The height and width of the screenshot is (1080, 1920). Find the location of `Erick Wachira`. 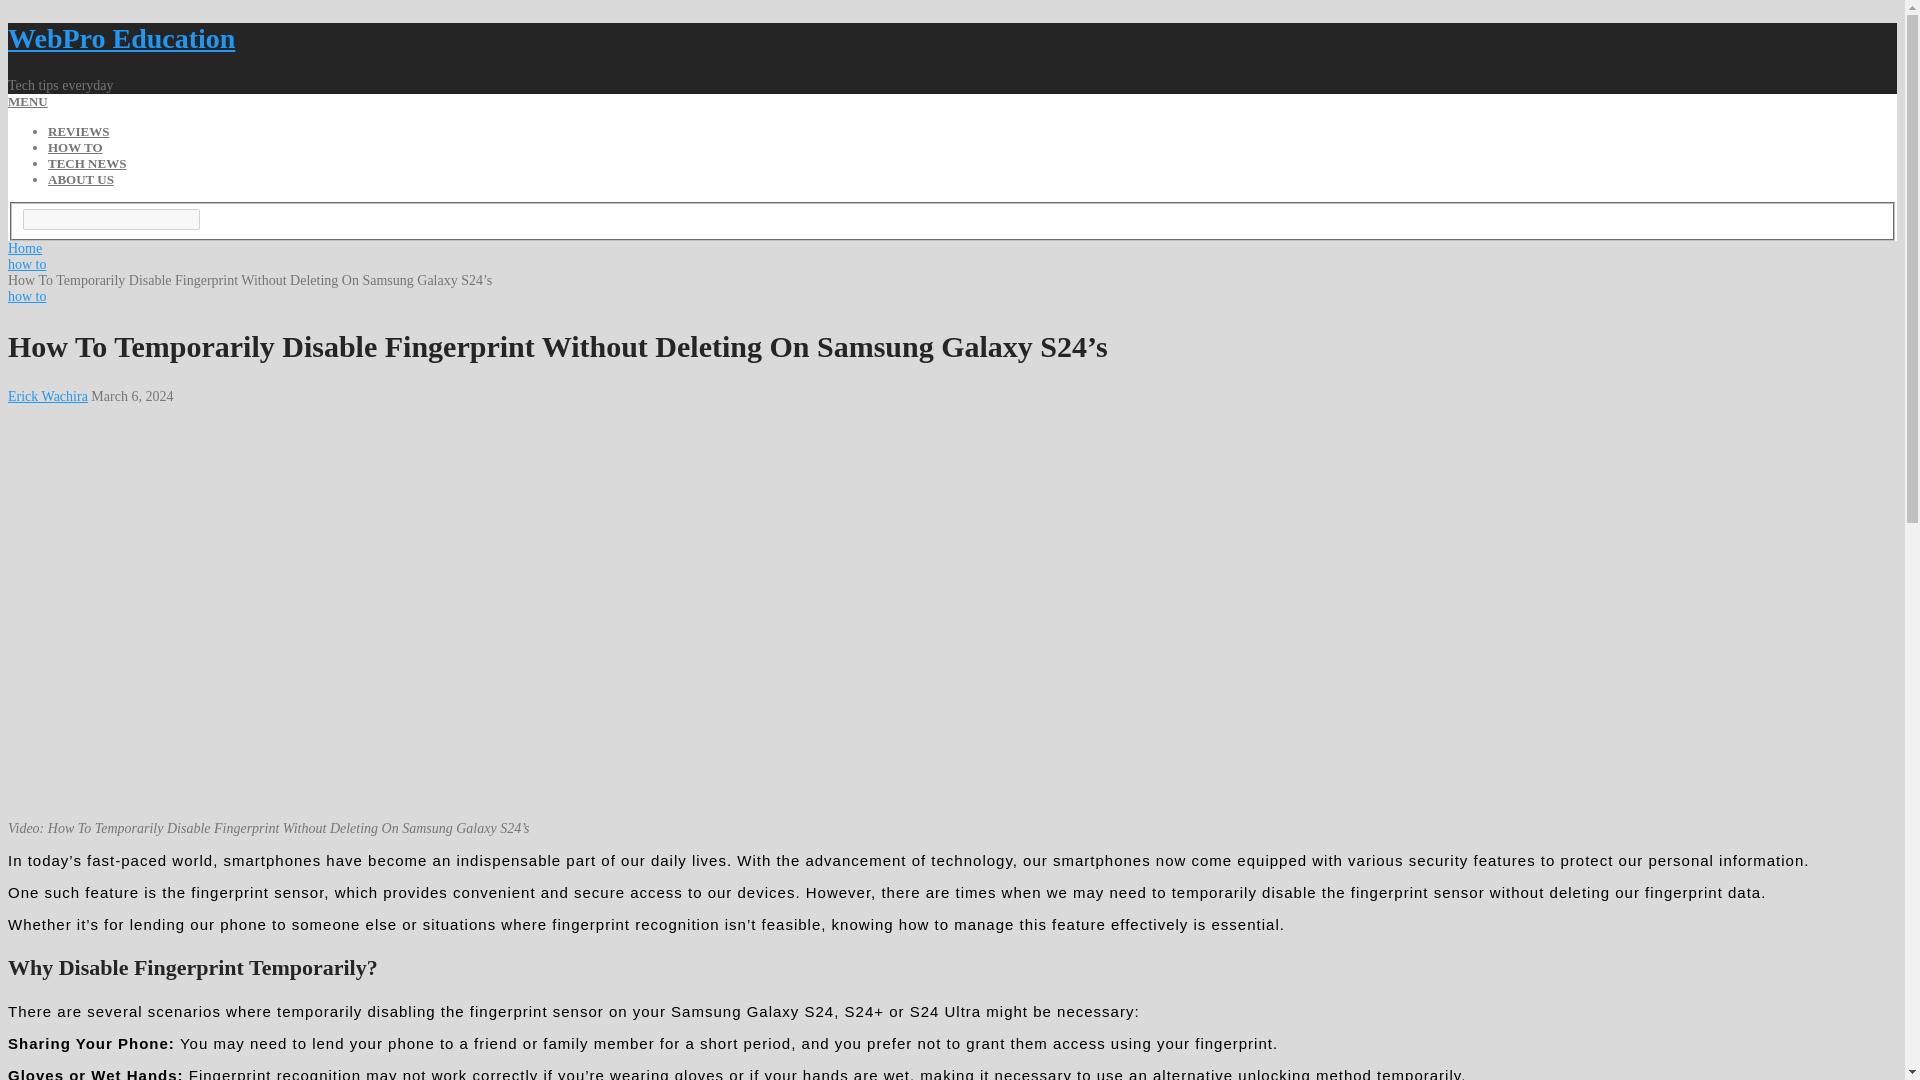

Erick Wachira is located at coordinates (48, 396).